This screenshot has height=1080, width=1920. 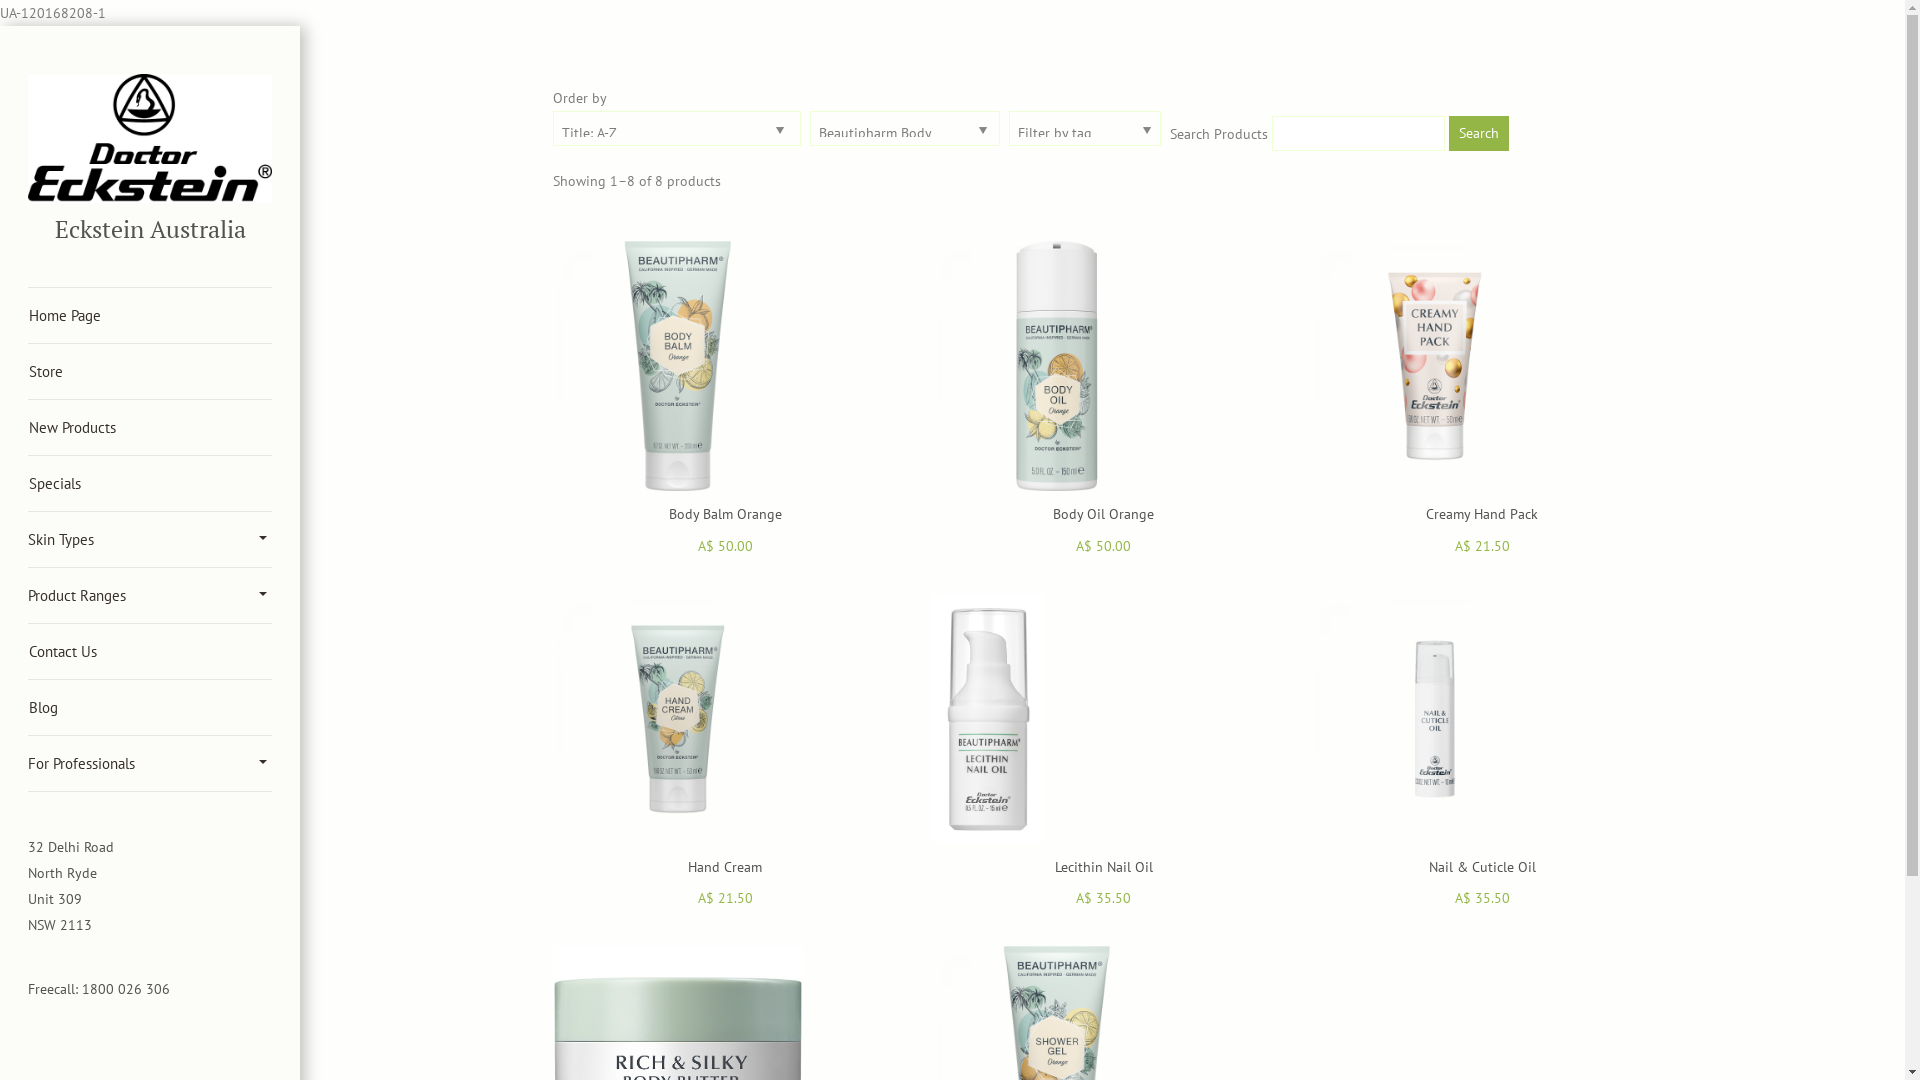 What do you see at coordinates (725, 753) in the screenshot?
I see `Hand Cream
A$ 21.50` at bounding box center [725, 753].